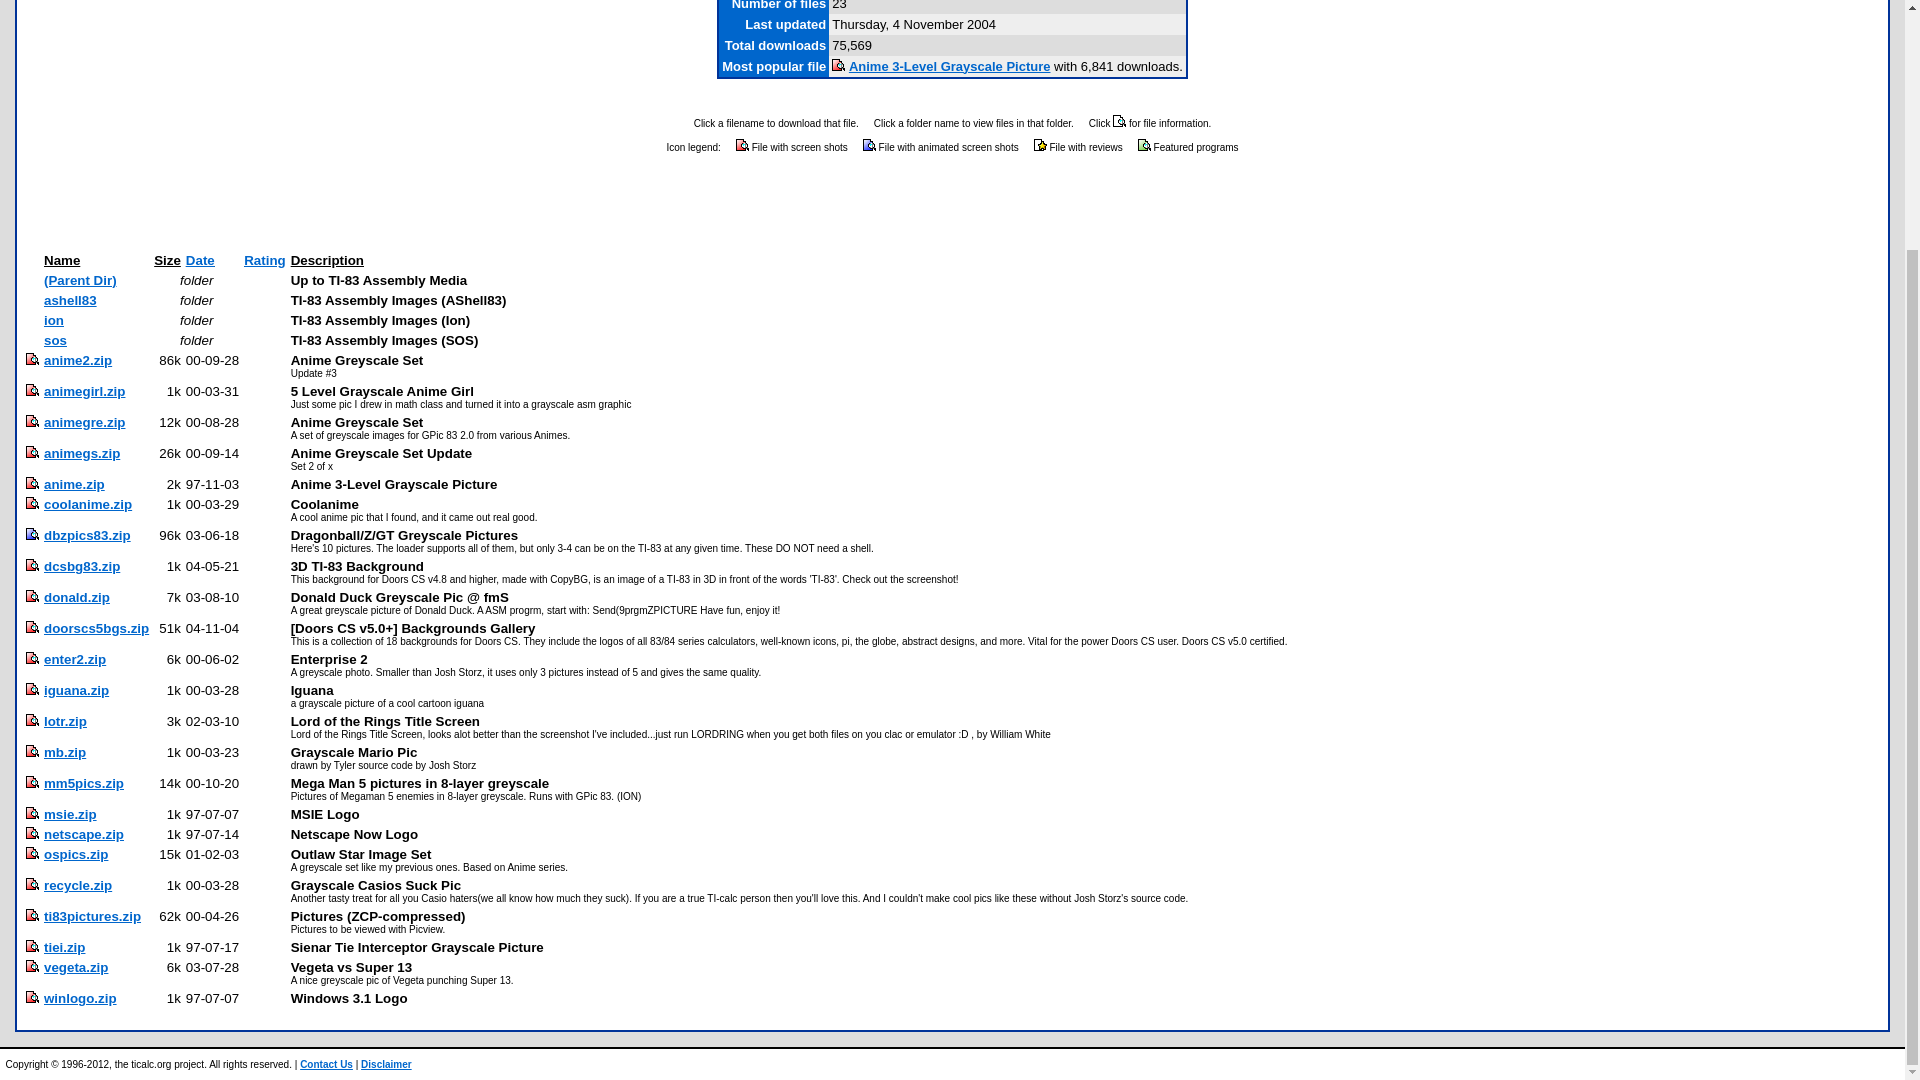  Describe the element at coordinates (56, 340) in the screenshot. I see `sos` at that location.